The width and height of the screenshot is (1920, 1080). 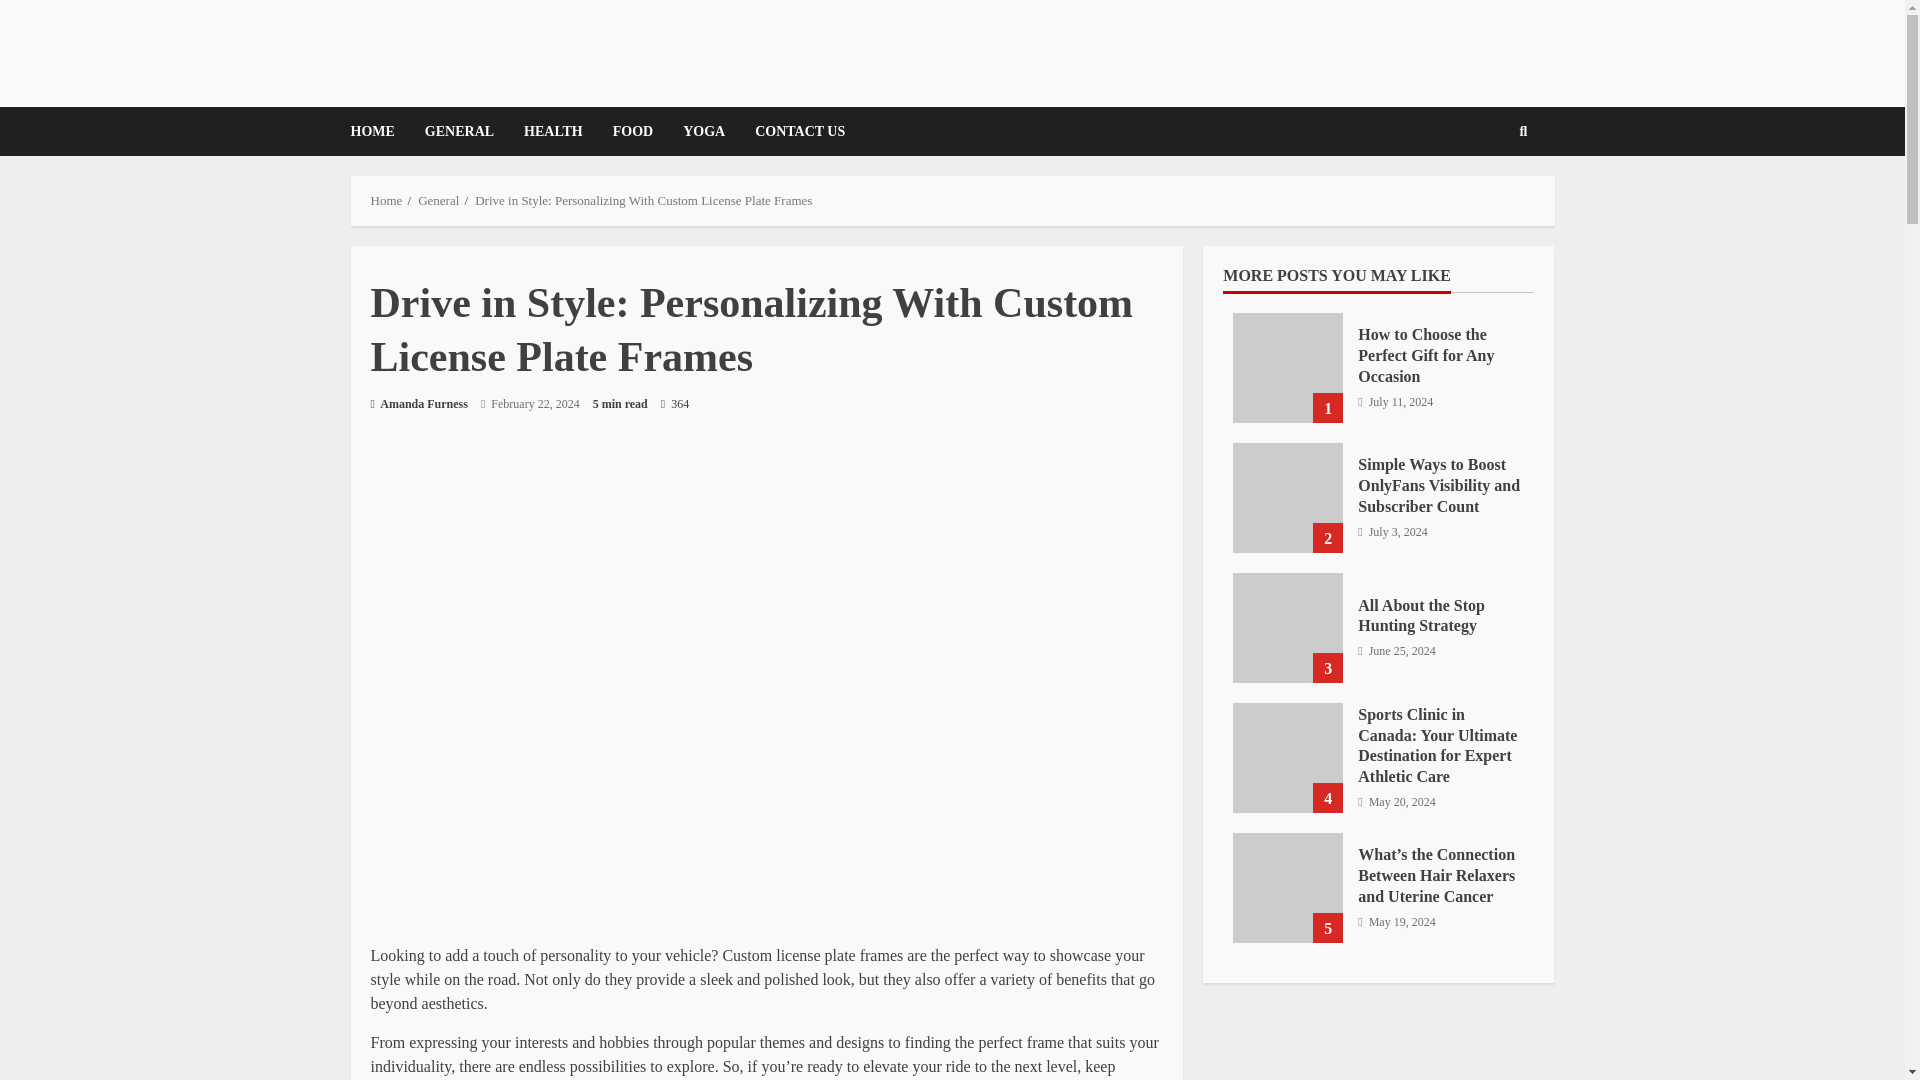 What do you see at coordinates (386, 200) in the screenshot?
I see `Home` at bounding box center [386, 200].